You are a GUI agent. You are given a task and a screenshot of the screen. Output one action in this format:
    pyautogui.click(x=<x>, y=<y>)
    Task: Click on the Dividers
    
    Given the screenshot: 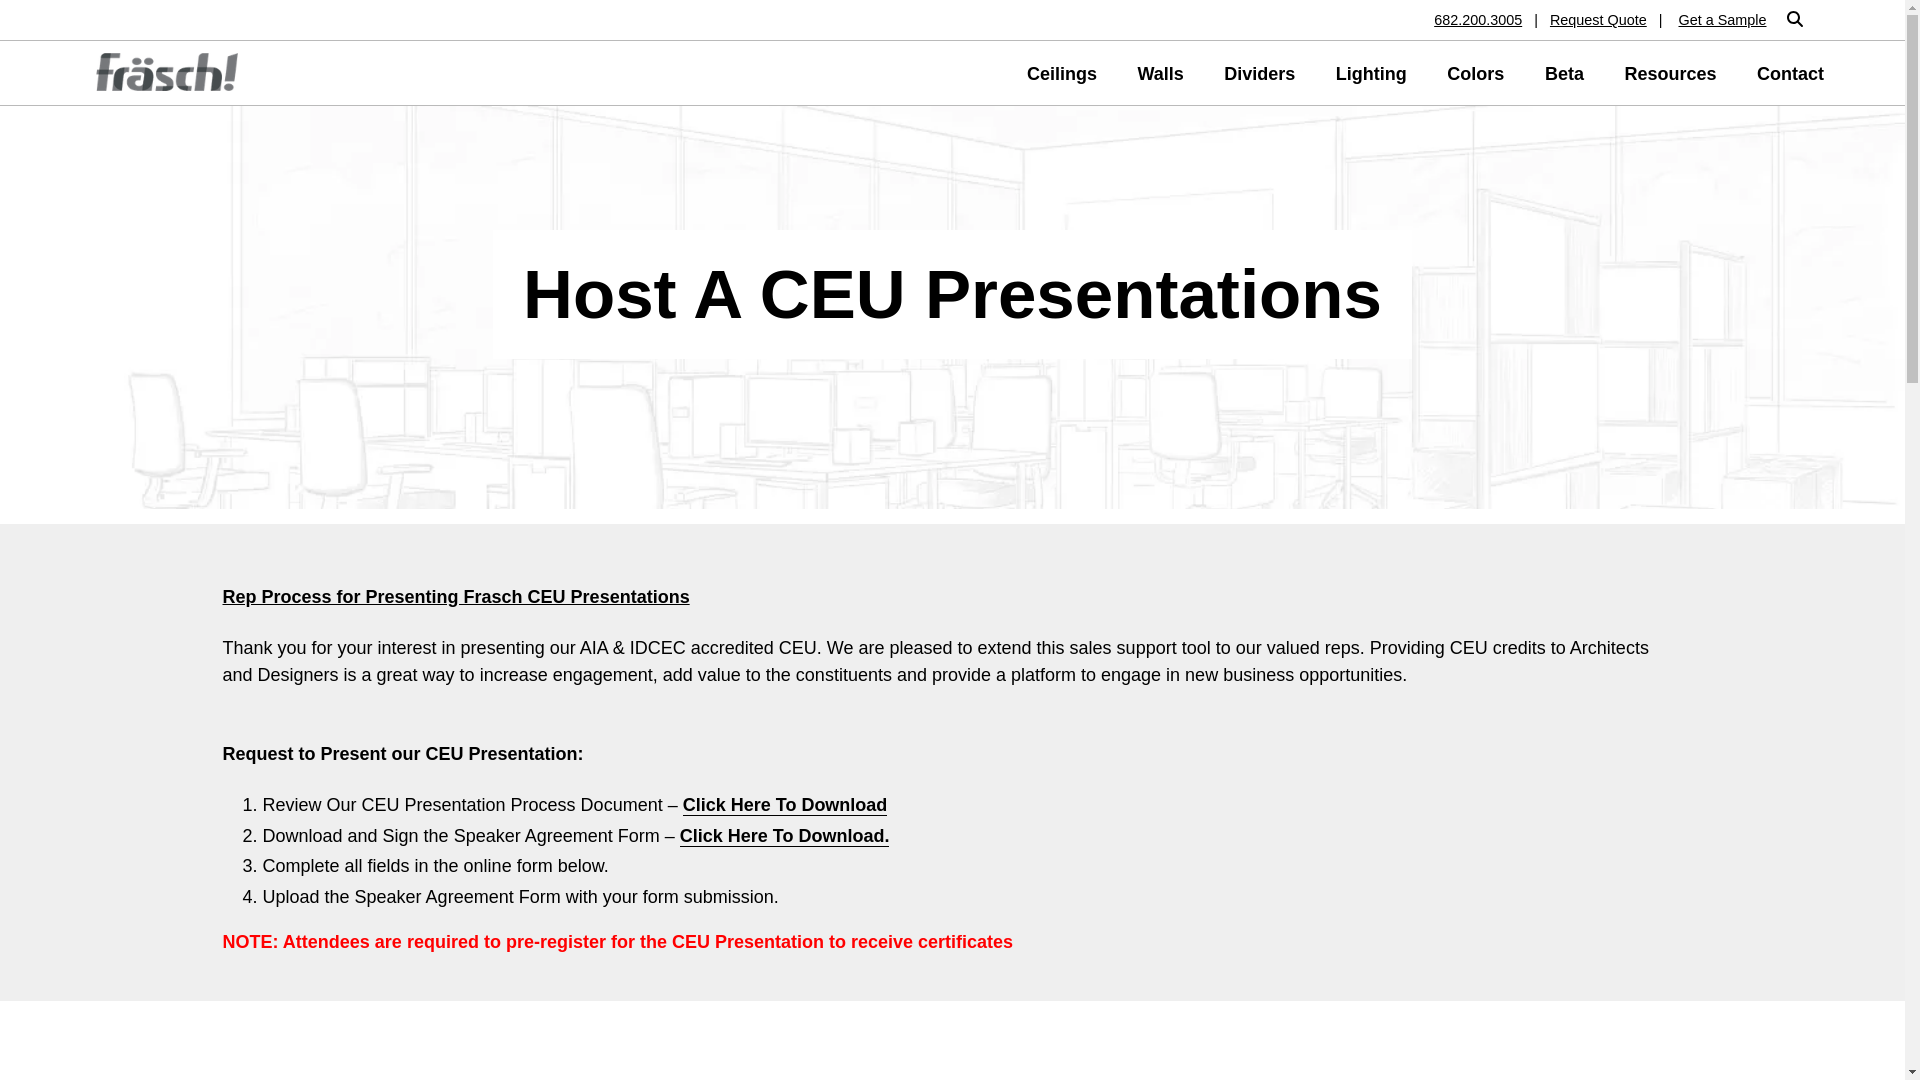 What is the action you would take?
    pyautogui.click(x=1259, y=72)
    